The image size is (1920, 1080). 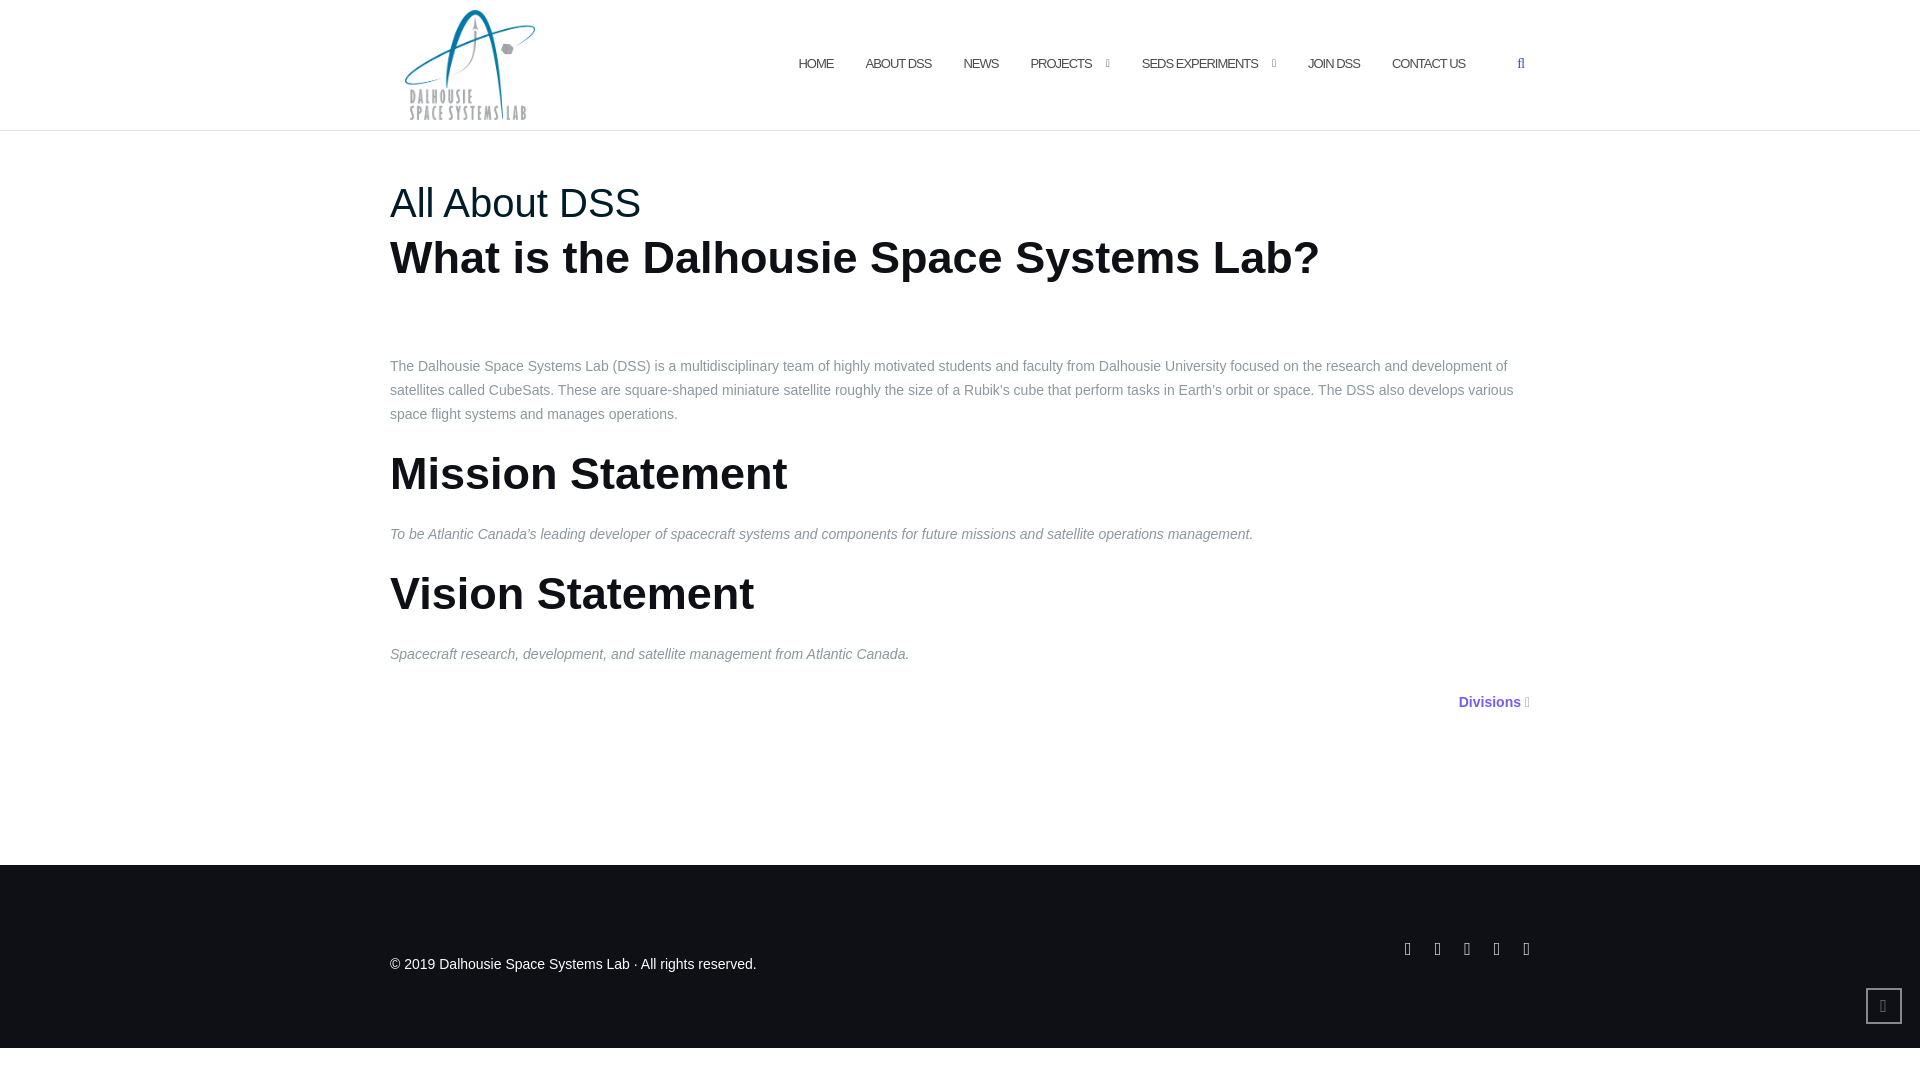 I want to click on All About DSS, so click(x=515, y=202).